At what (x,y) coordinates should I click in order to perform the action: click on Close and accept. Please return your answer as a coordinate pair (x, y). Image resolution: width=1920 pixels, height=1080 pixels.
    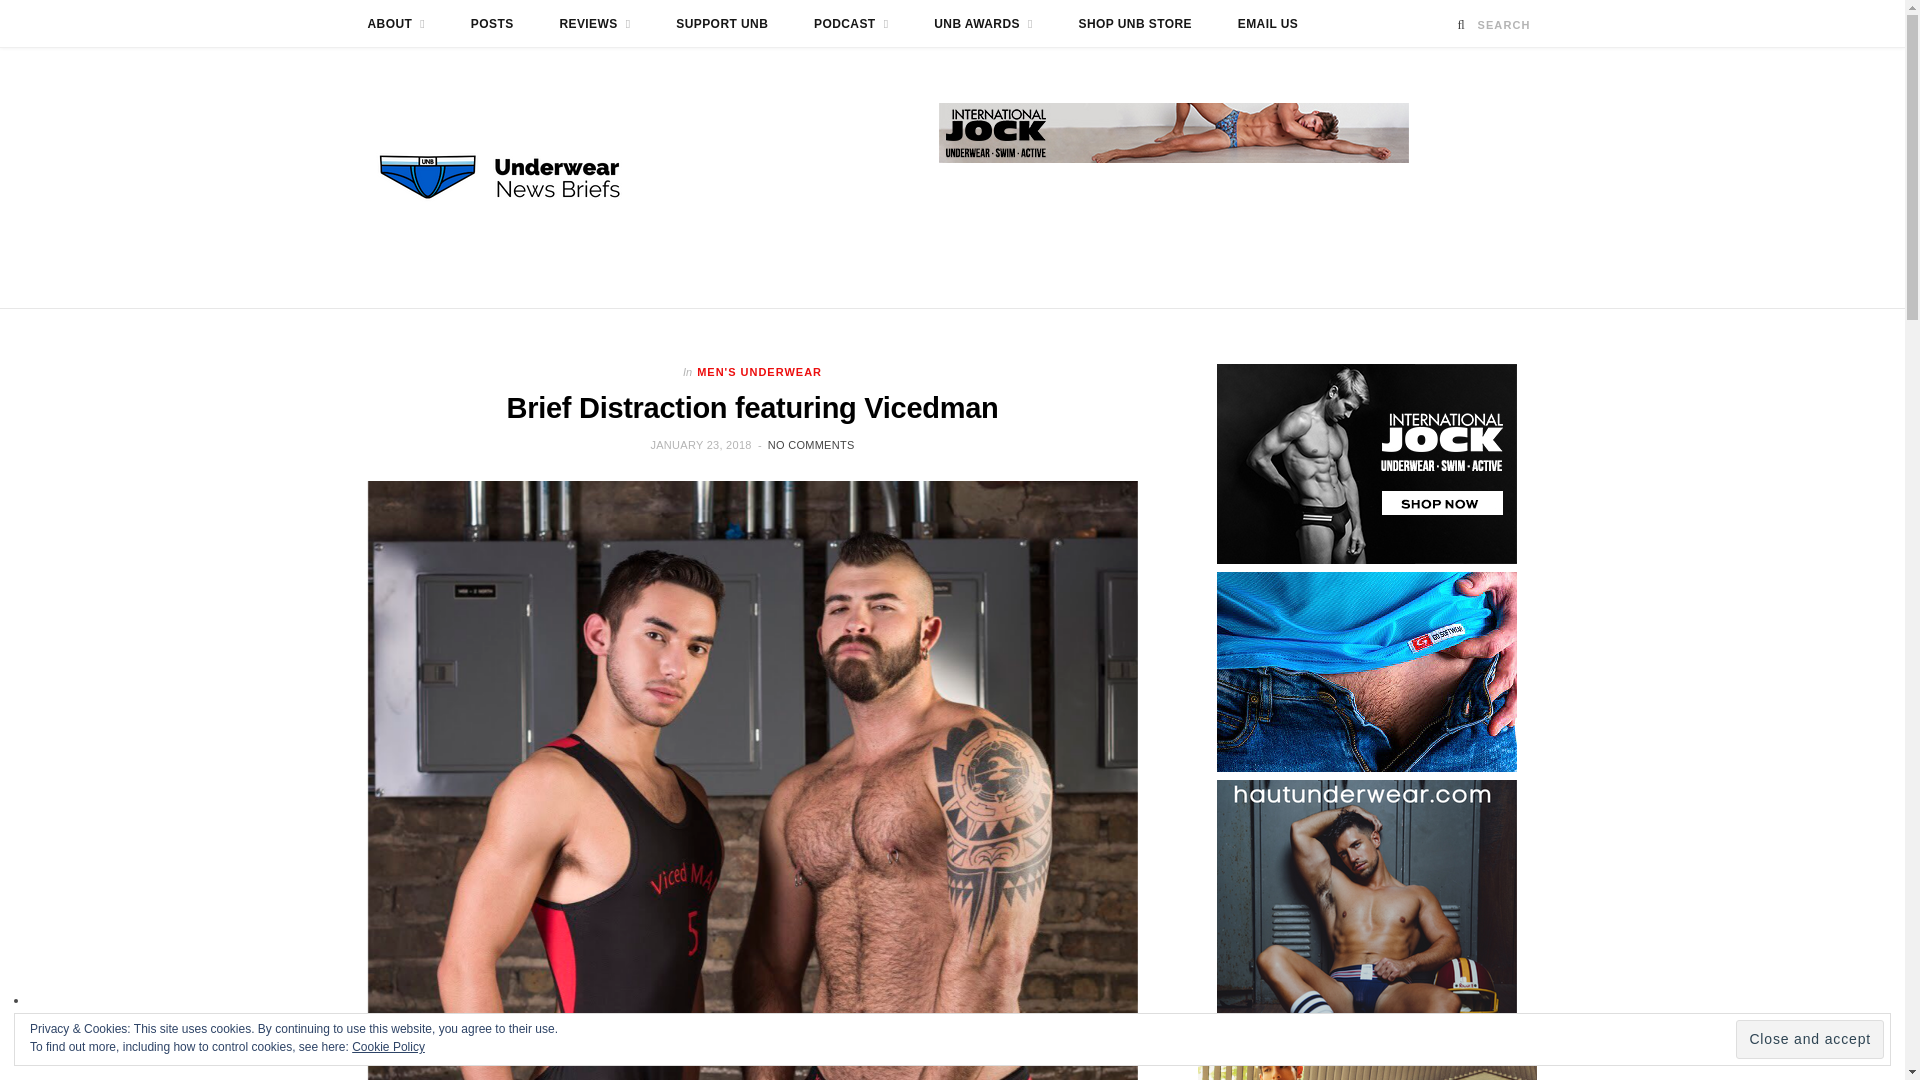
    Looking at the image, I should click on (1809, 1039).